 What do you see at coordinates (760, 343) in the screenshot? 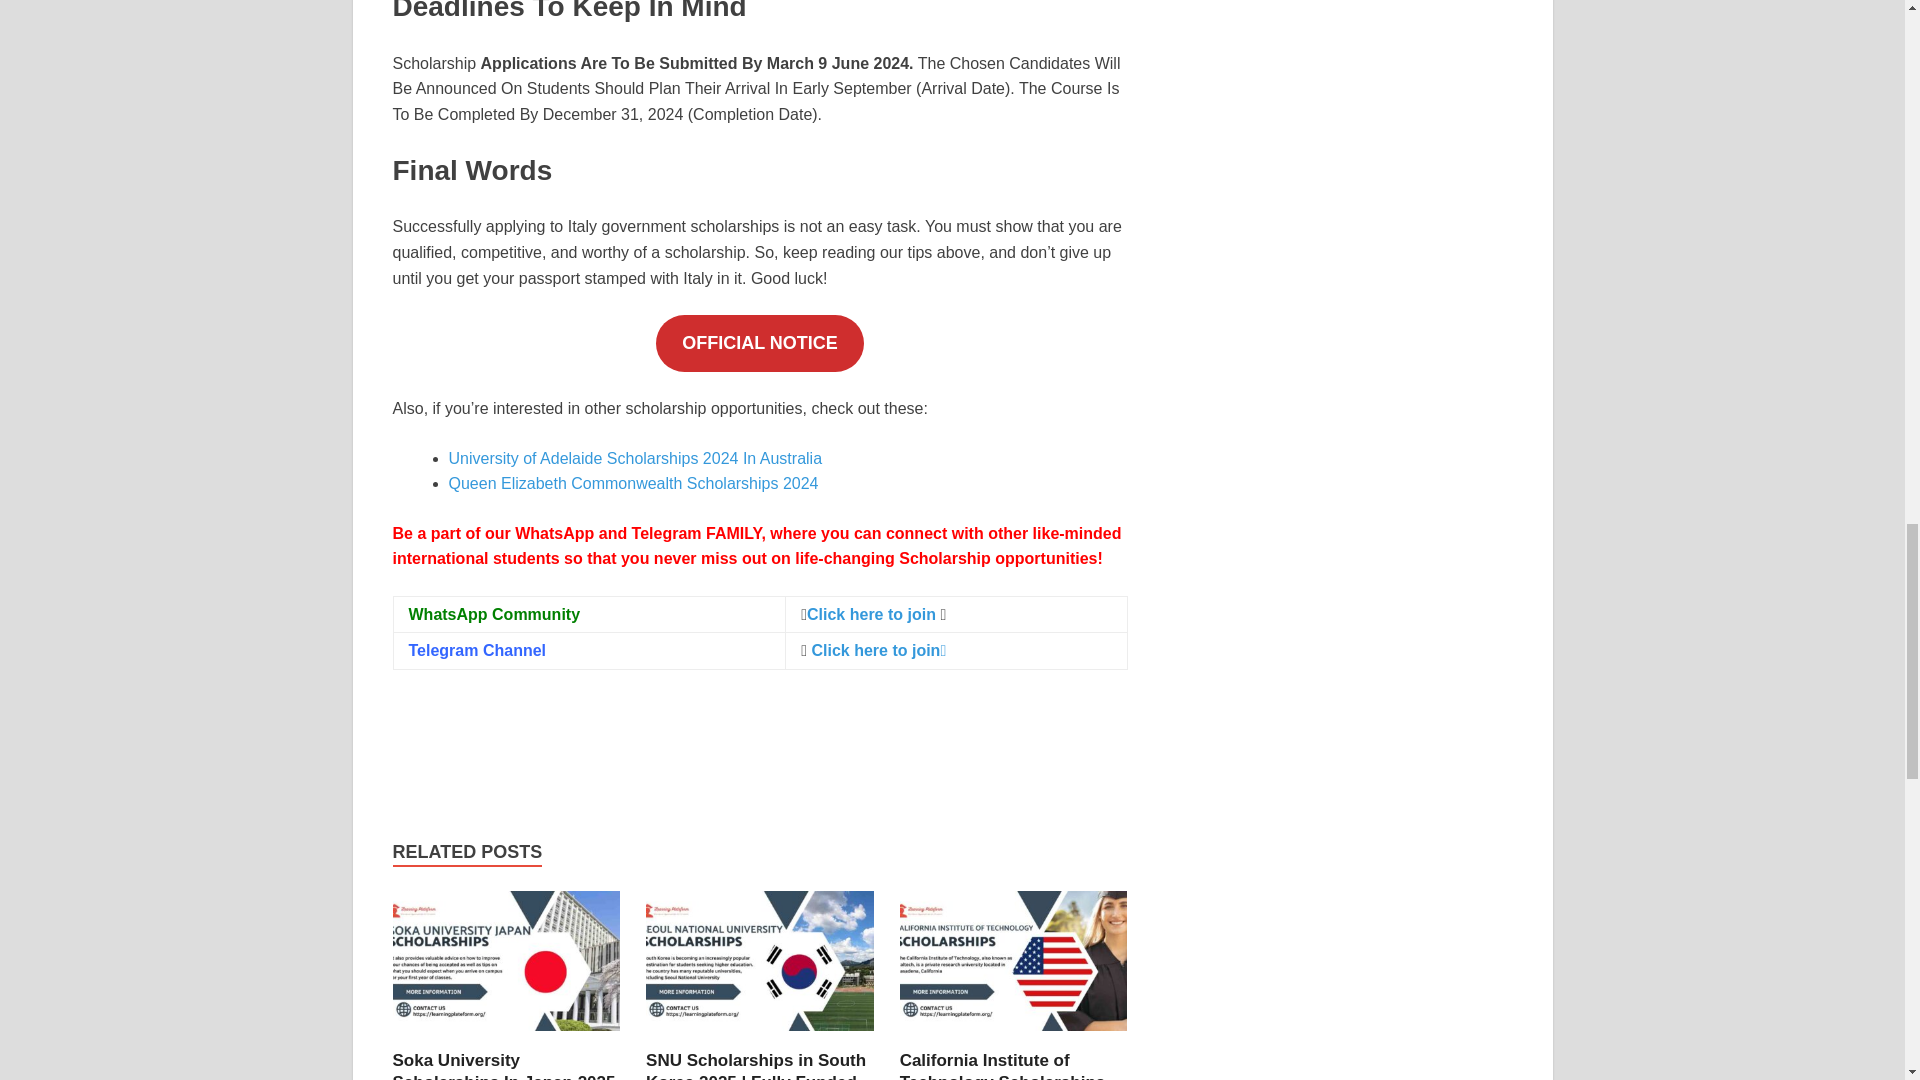
I see `OFFICIAL NOTICE` at bounding box center [760, 343].